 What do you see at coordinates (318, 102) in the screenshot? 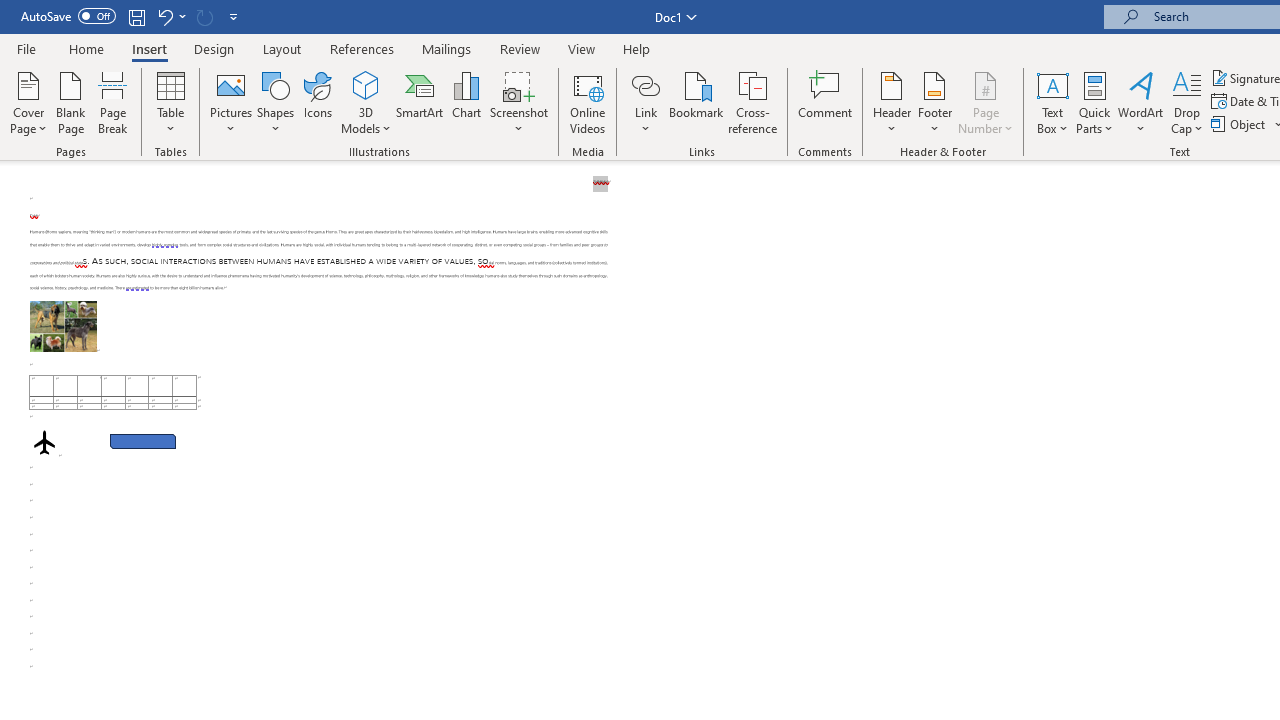
I see `Icons` at bounding box center [318, 102].